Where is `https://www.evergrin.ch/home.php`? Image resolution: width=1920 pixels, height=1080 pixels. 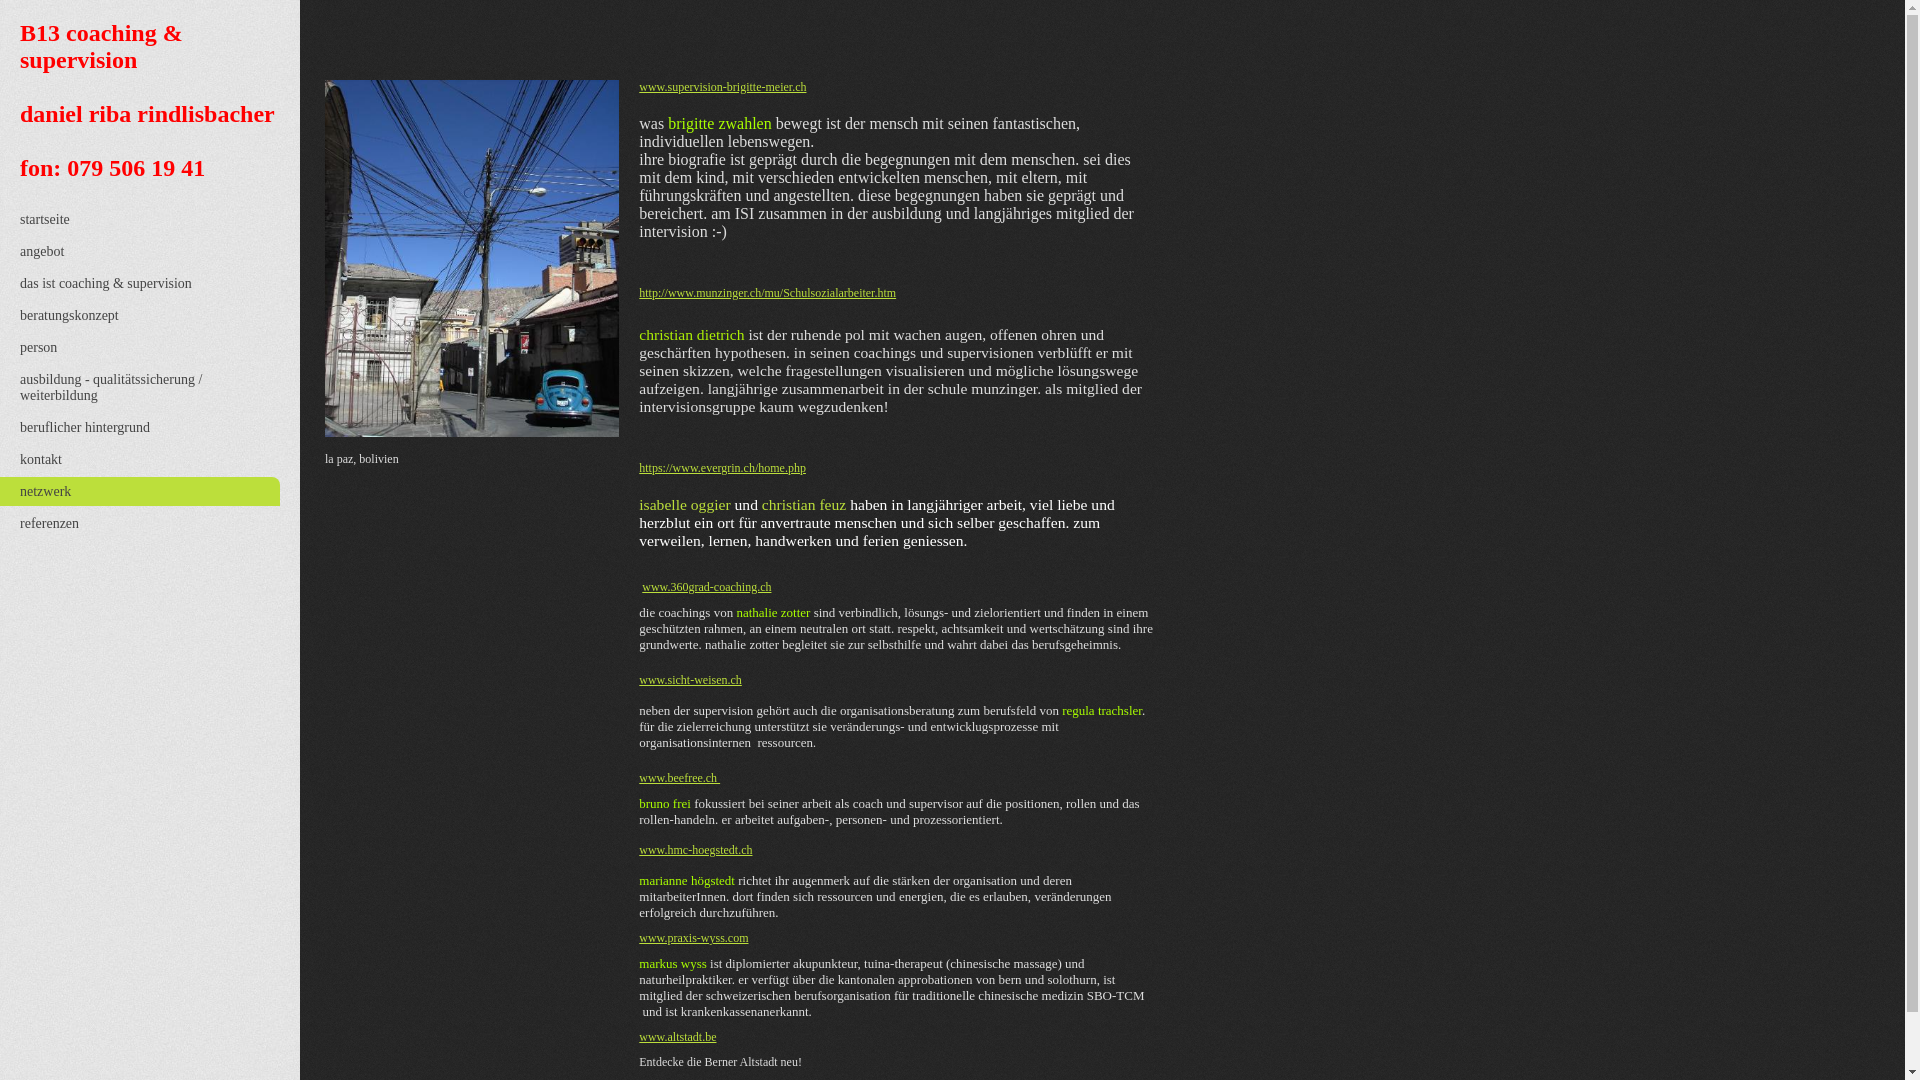 https://www.evergrin.ch/home.php is located at coordinates (722, 468).